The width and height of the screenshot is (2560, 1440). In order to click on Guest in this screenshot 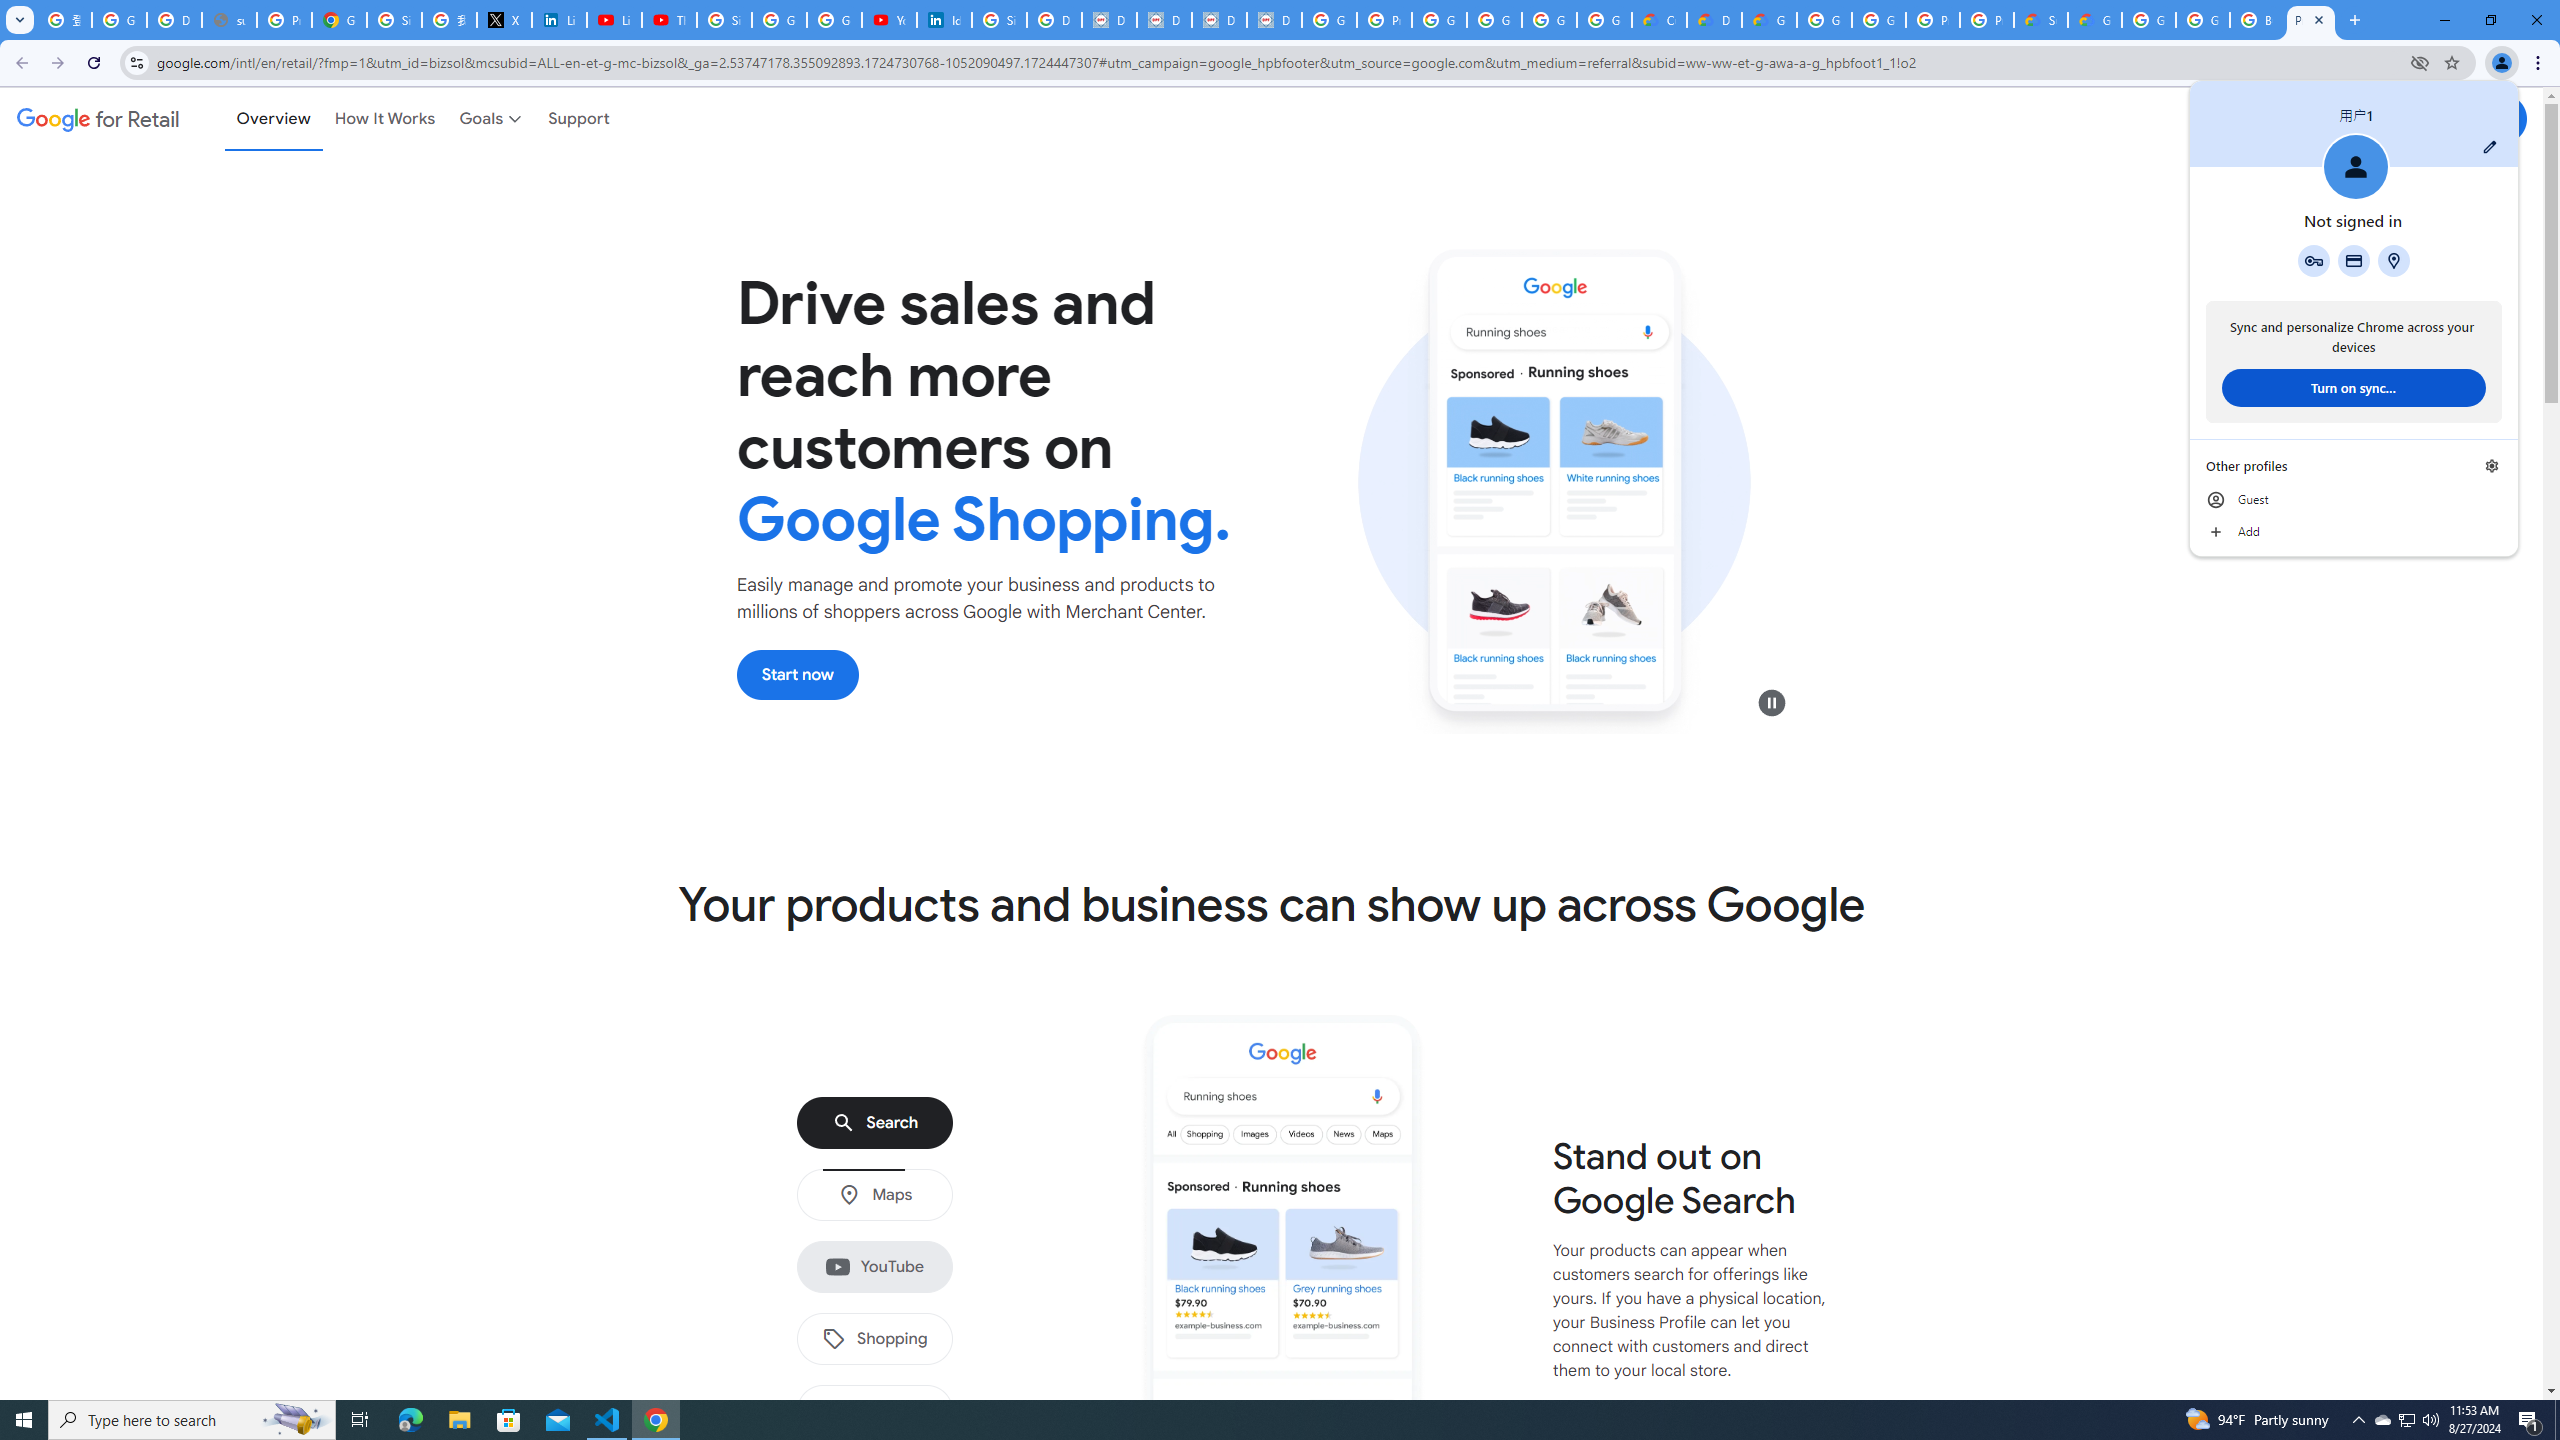, I will do `click(2354, 499)`.